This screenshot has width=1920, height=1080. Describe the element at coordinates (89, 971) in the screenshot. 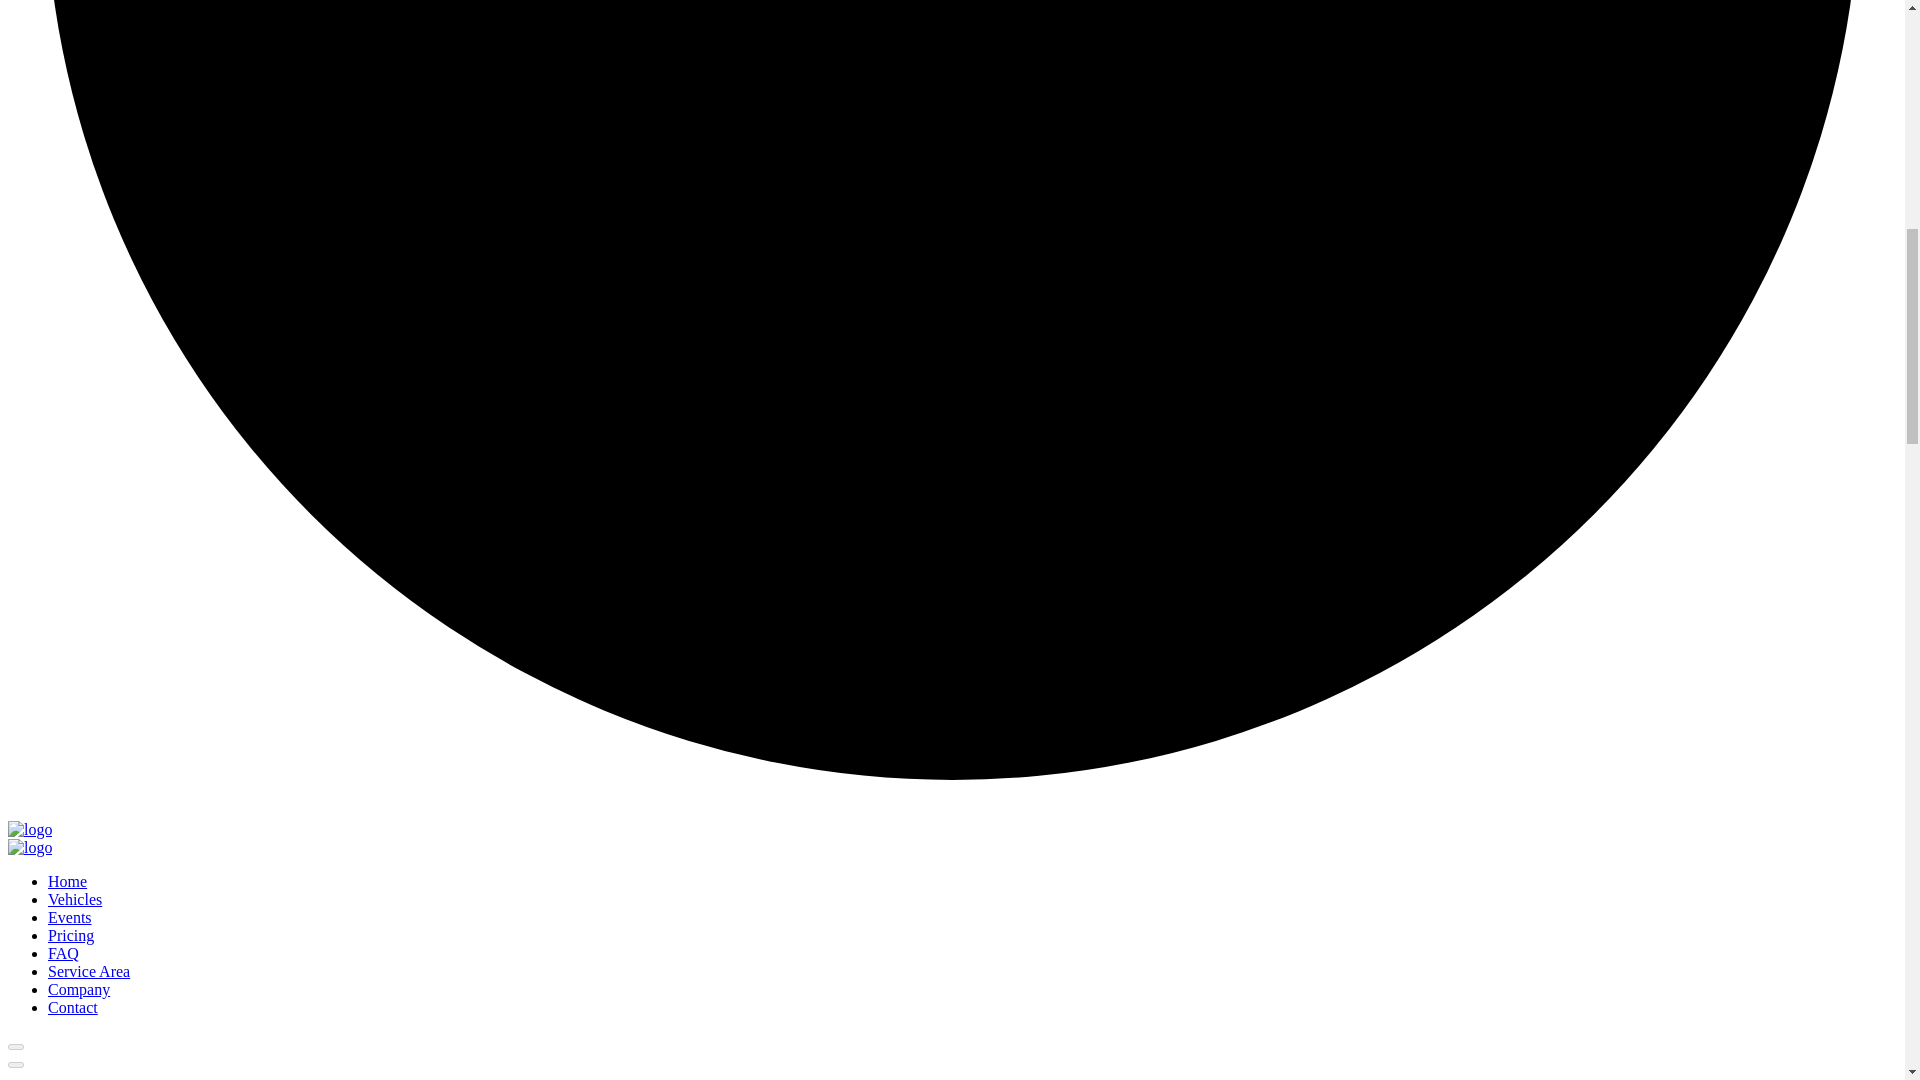

I see `Service Area` at that location.